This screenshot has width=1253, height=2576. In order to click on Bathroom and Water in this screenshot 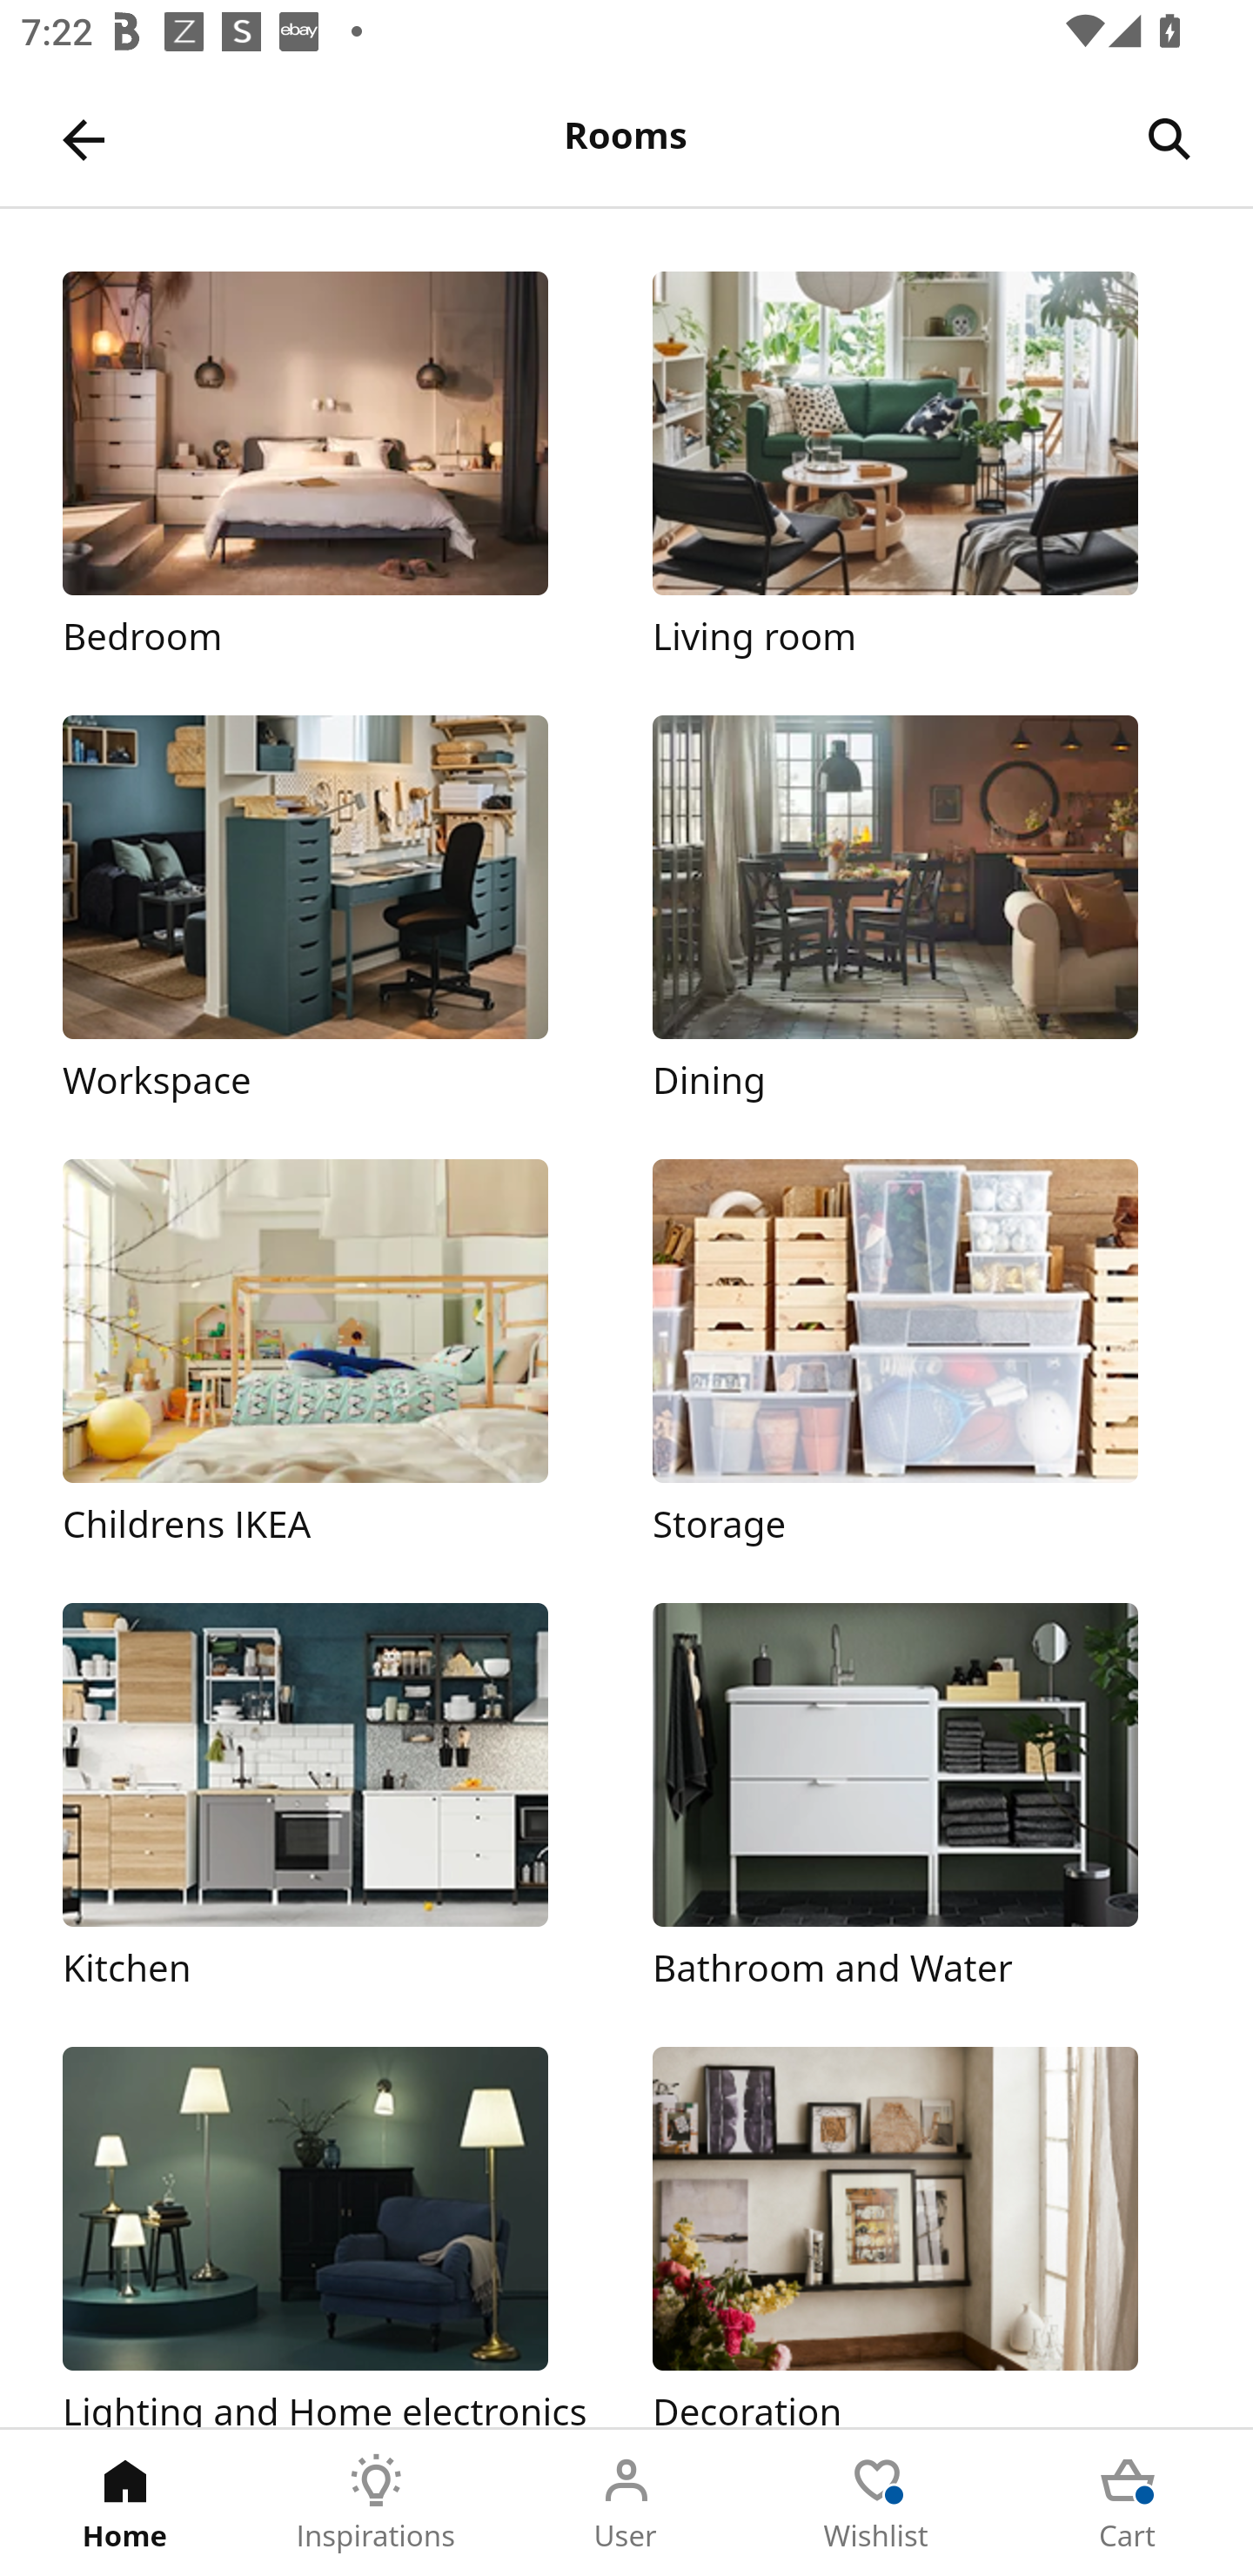, I will do `click(921, 1798)`.